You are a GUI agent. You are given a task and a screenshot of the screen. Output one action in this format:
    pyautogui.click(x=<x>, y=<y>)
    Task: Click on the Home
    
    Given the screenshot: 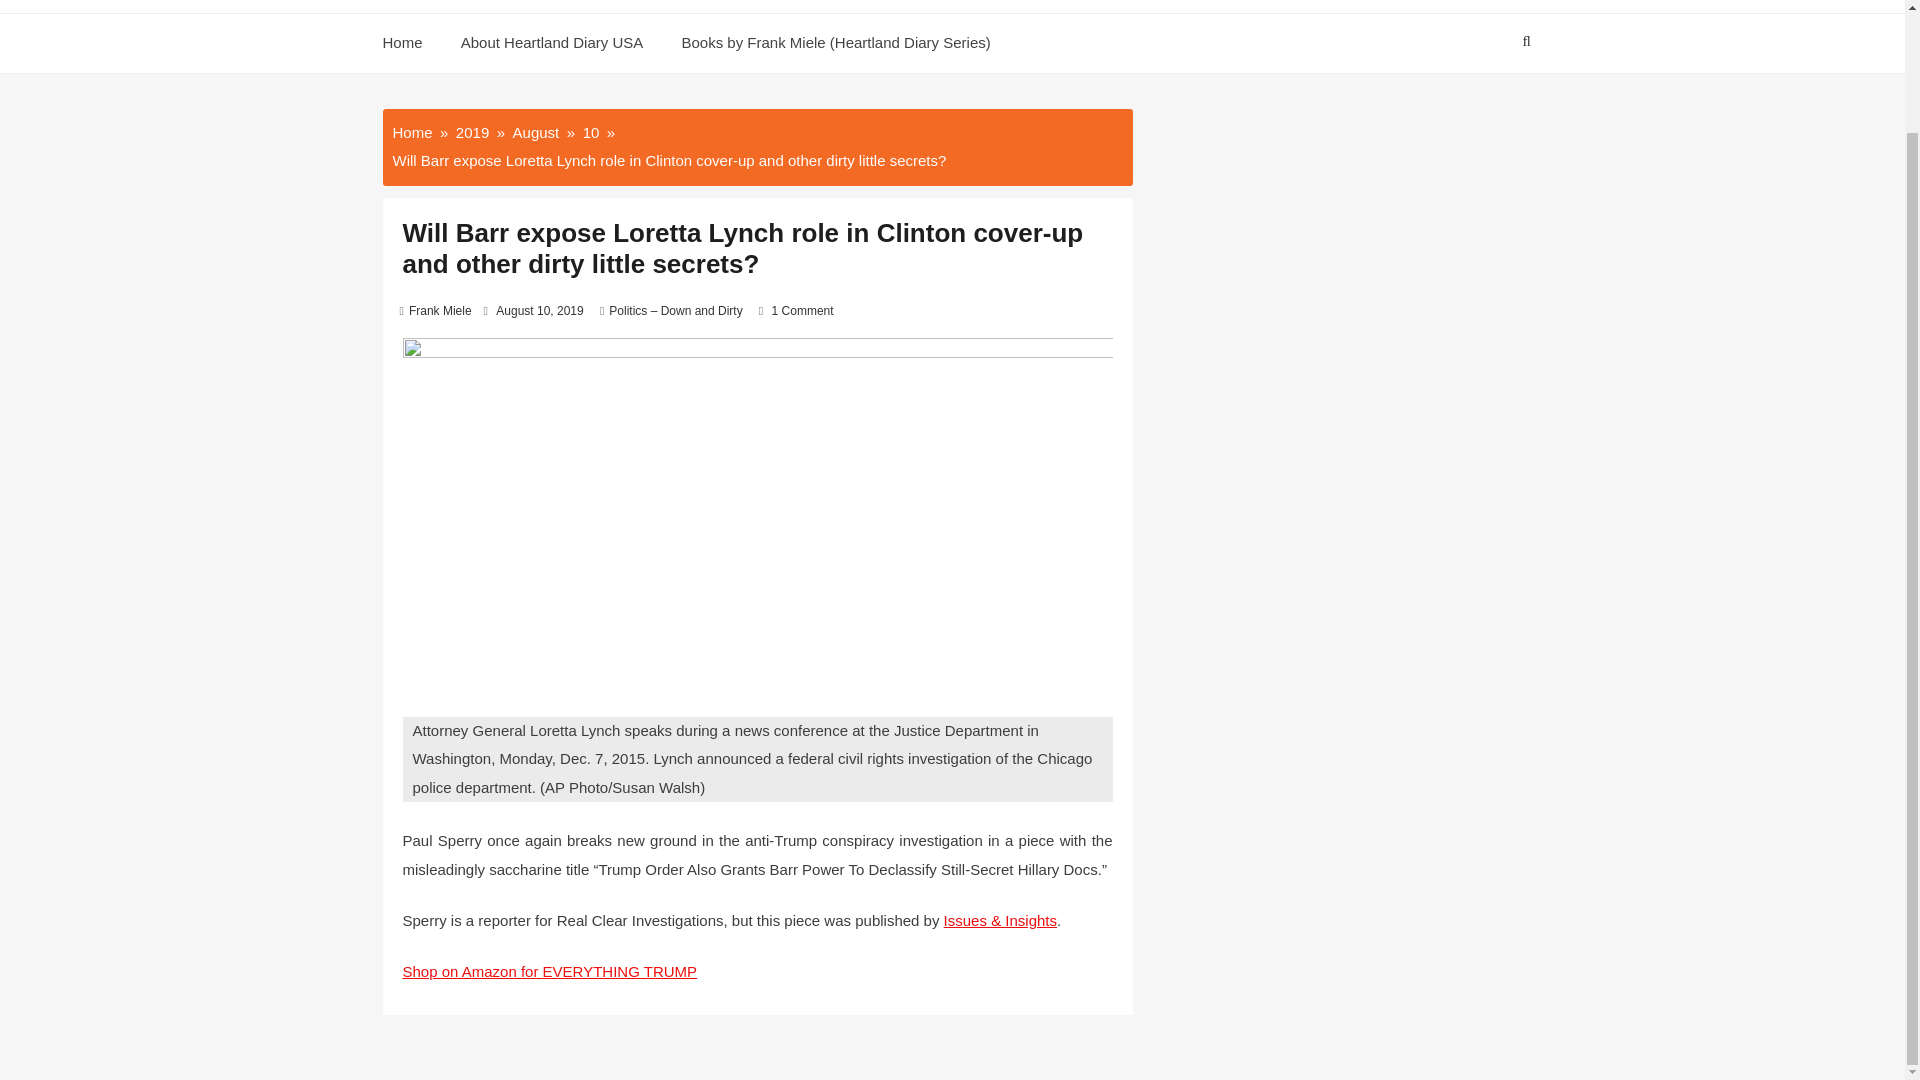 What is the action you would take?
    pyautogui.click(x=412, y=132)
    